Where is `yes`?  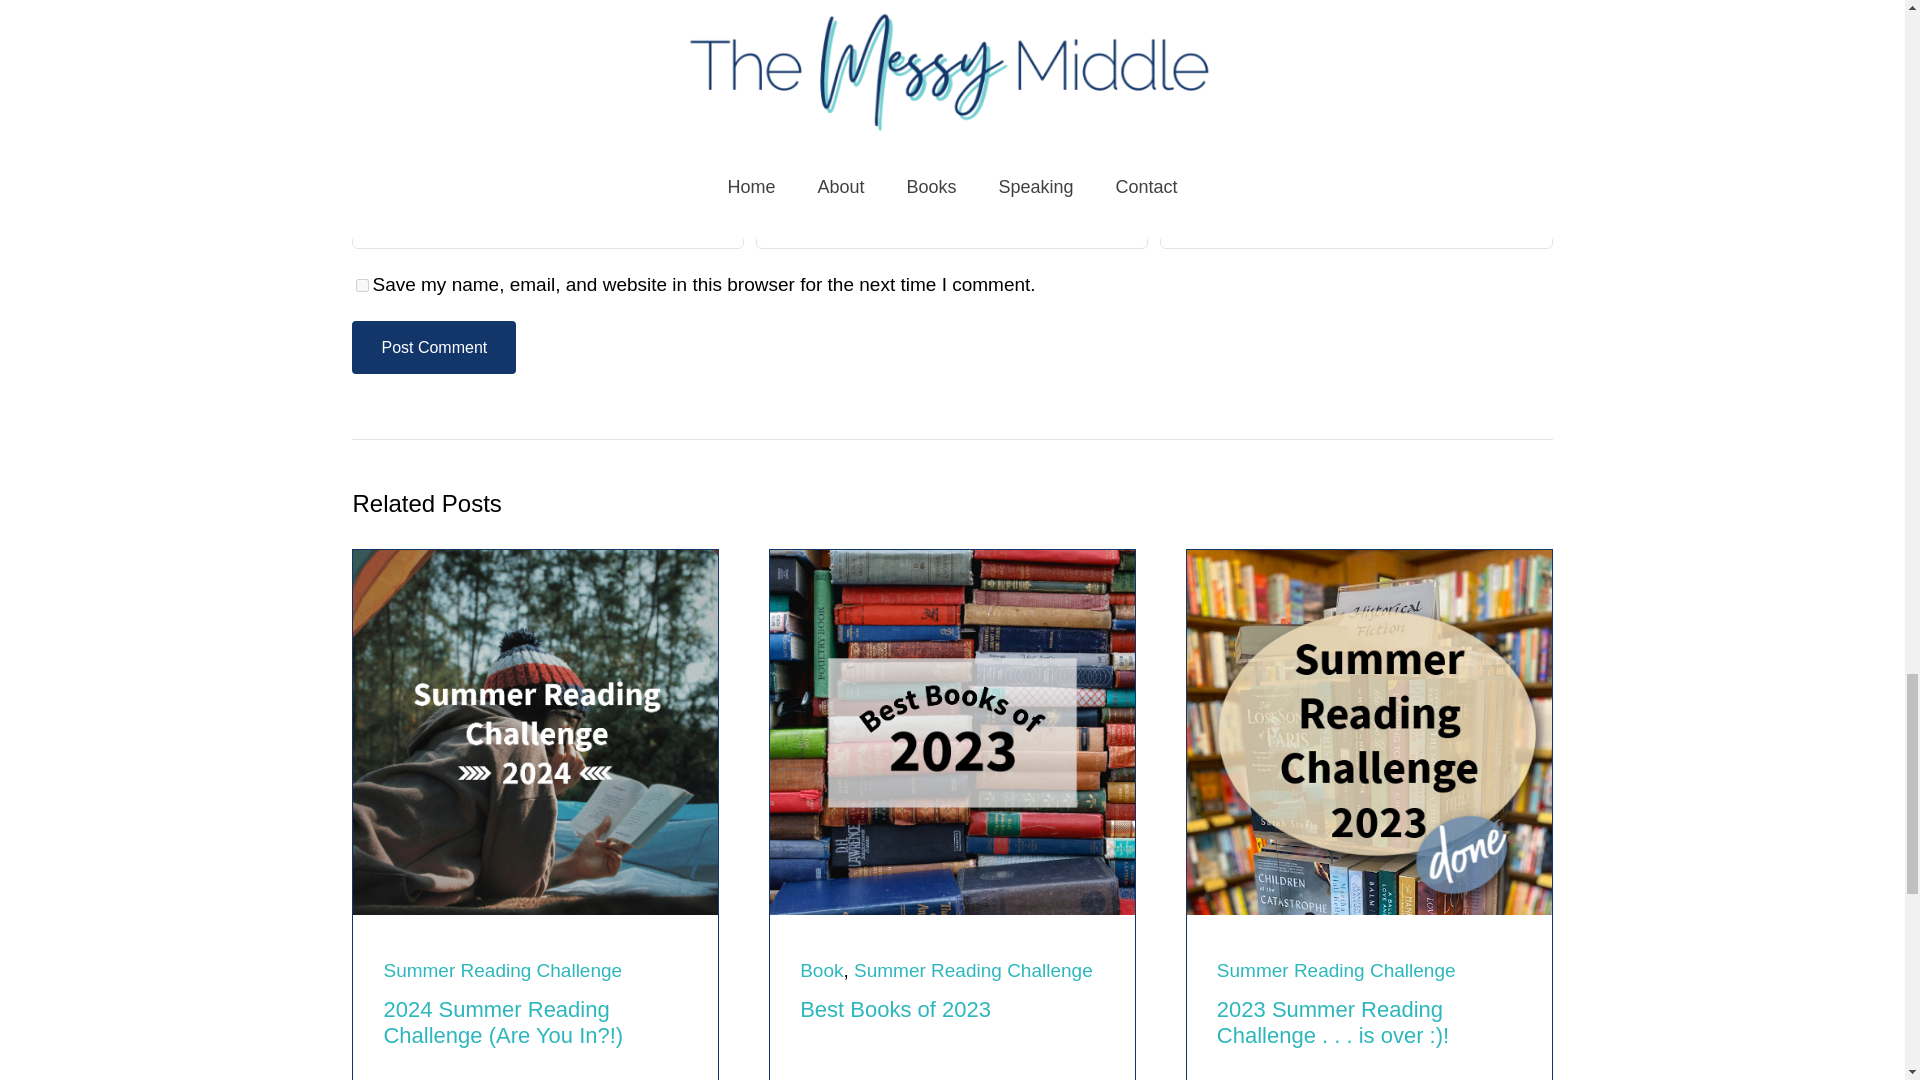 yes is located at coordinates (362, 284).